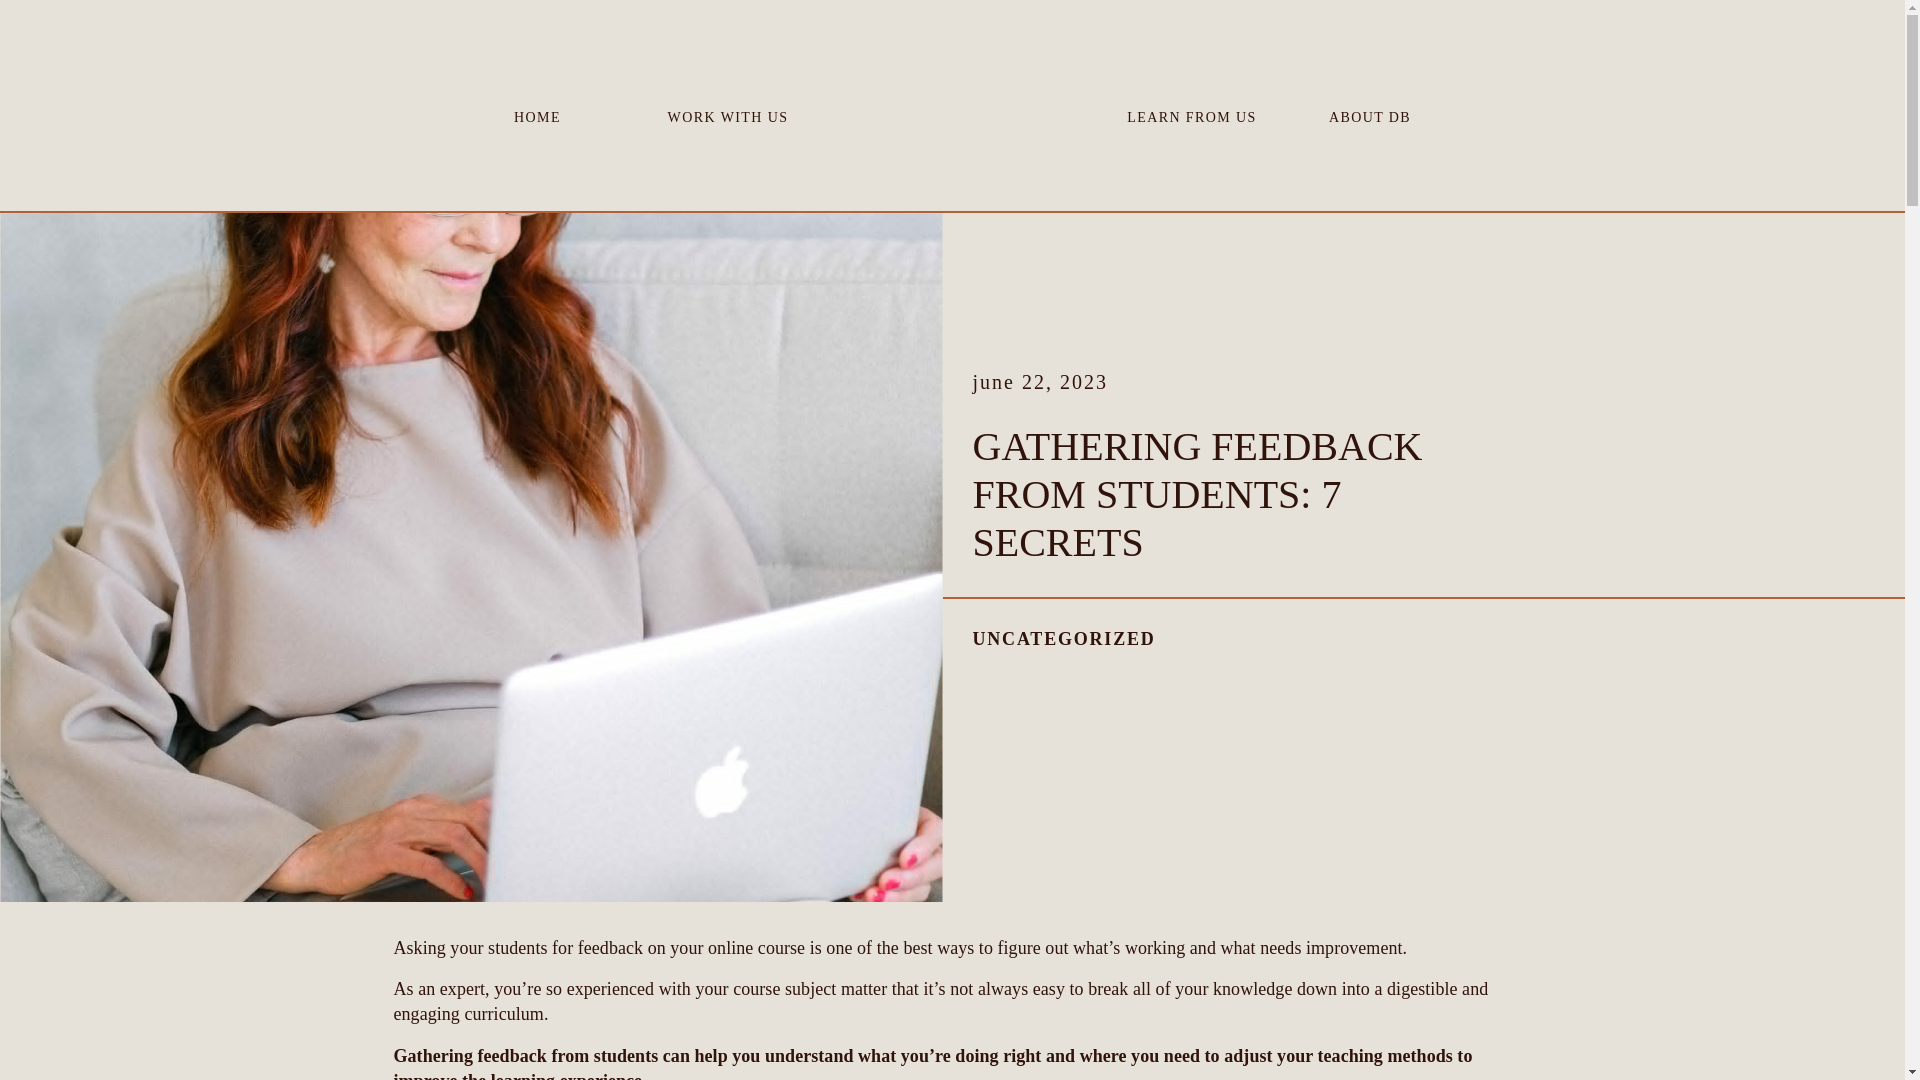 Image resolution: width=1920 pixels, height=1080 pixels. Describe the element at coordinates (1063, 638) in the screenshot. I see `UNCATEGORIZED` at that location.